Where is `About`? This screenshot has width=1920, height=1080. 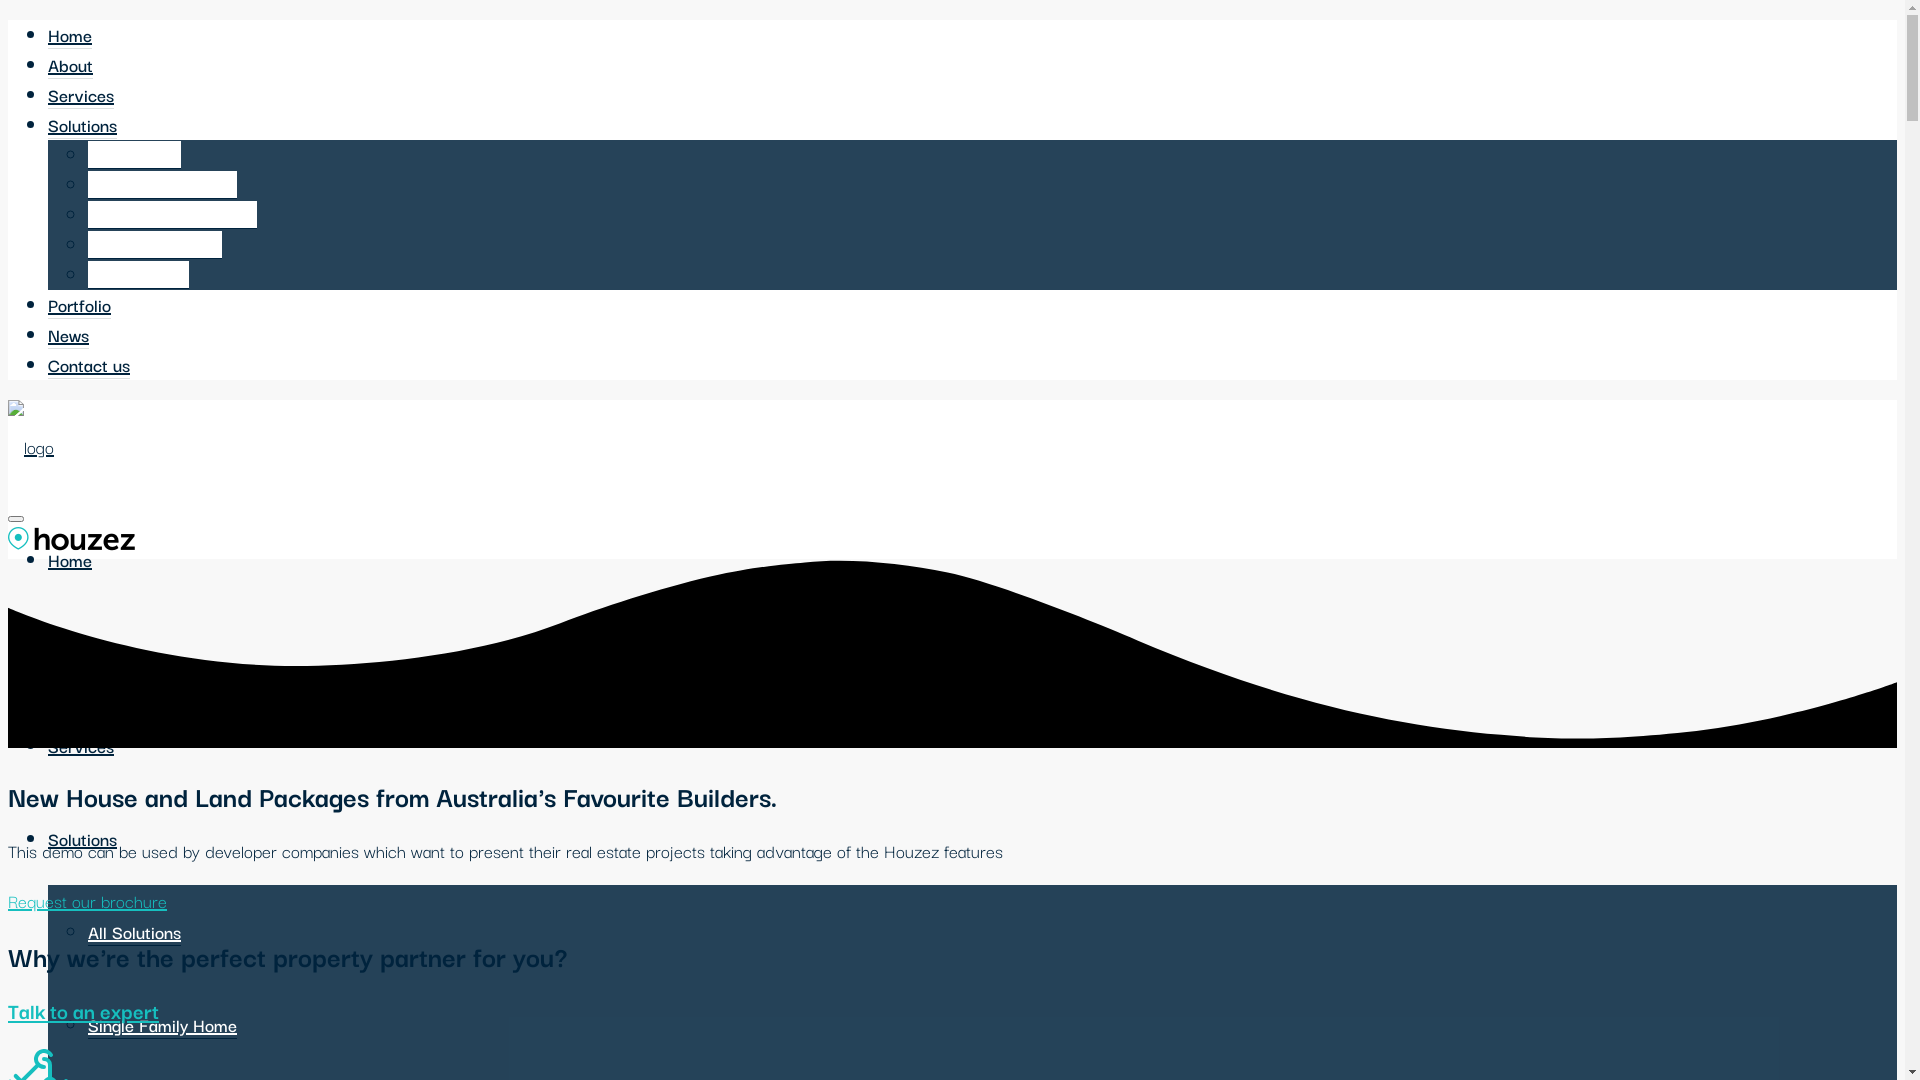 About is located at coordinates (70, 652).